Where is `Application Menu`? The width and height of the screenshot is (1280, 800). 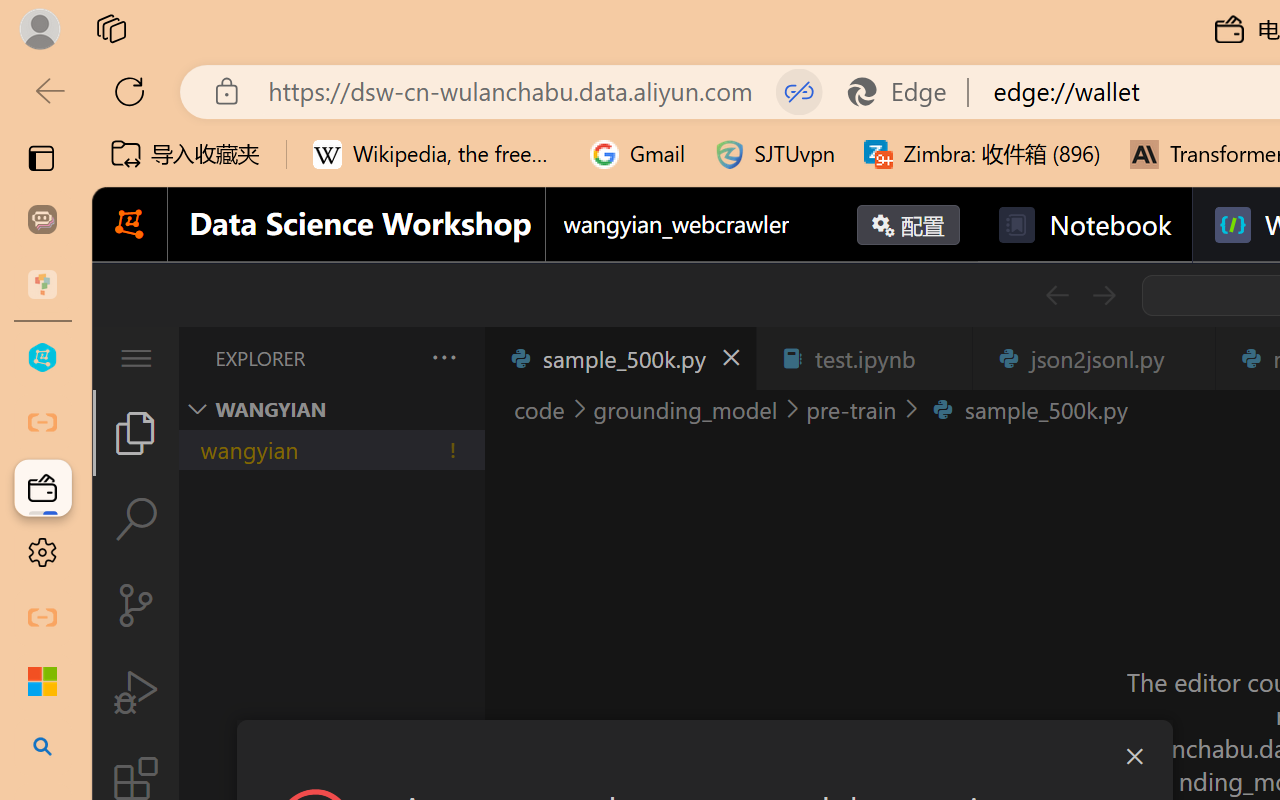 Application Menu is located at coordinates (136, 358).